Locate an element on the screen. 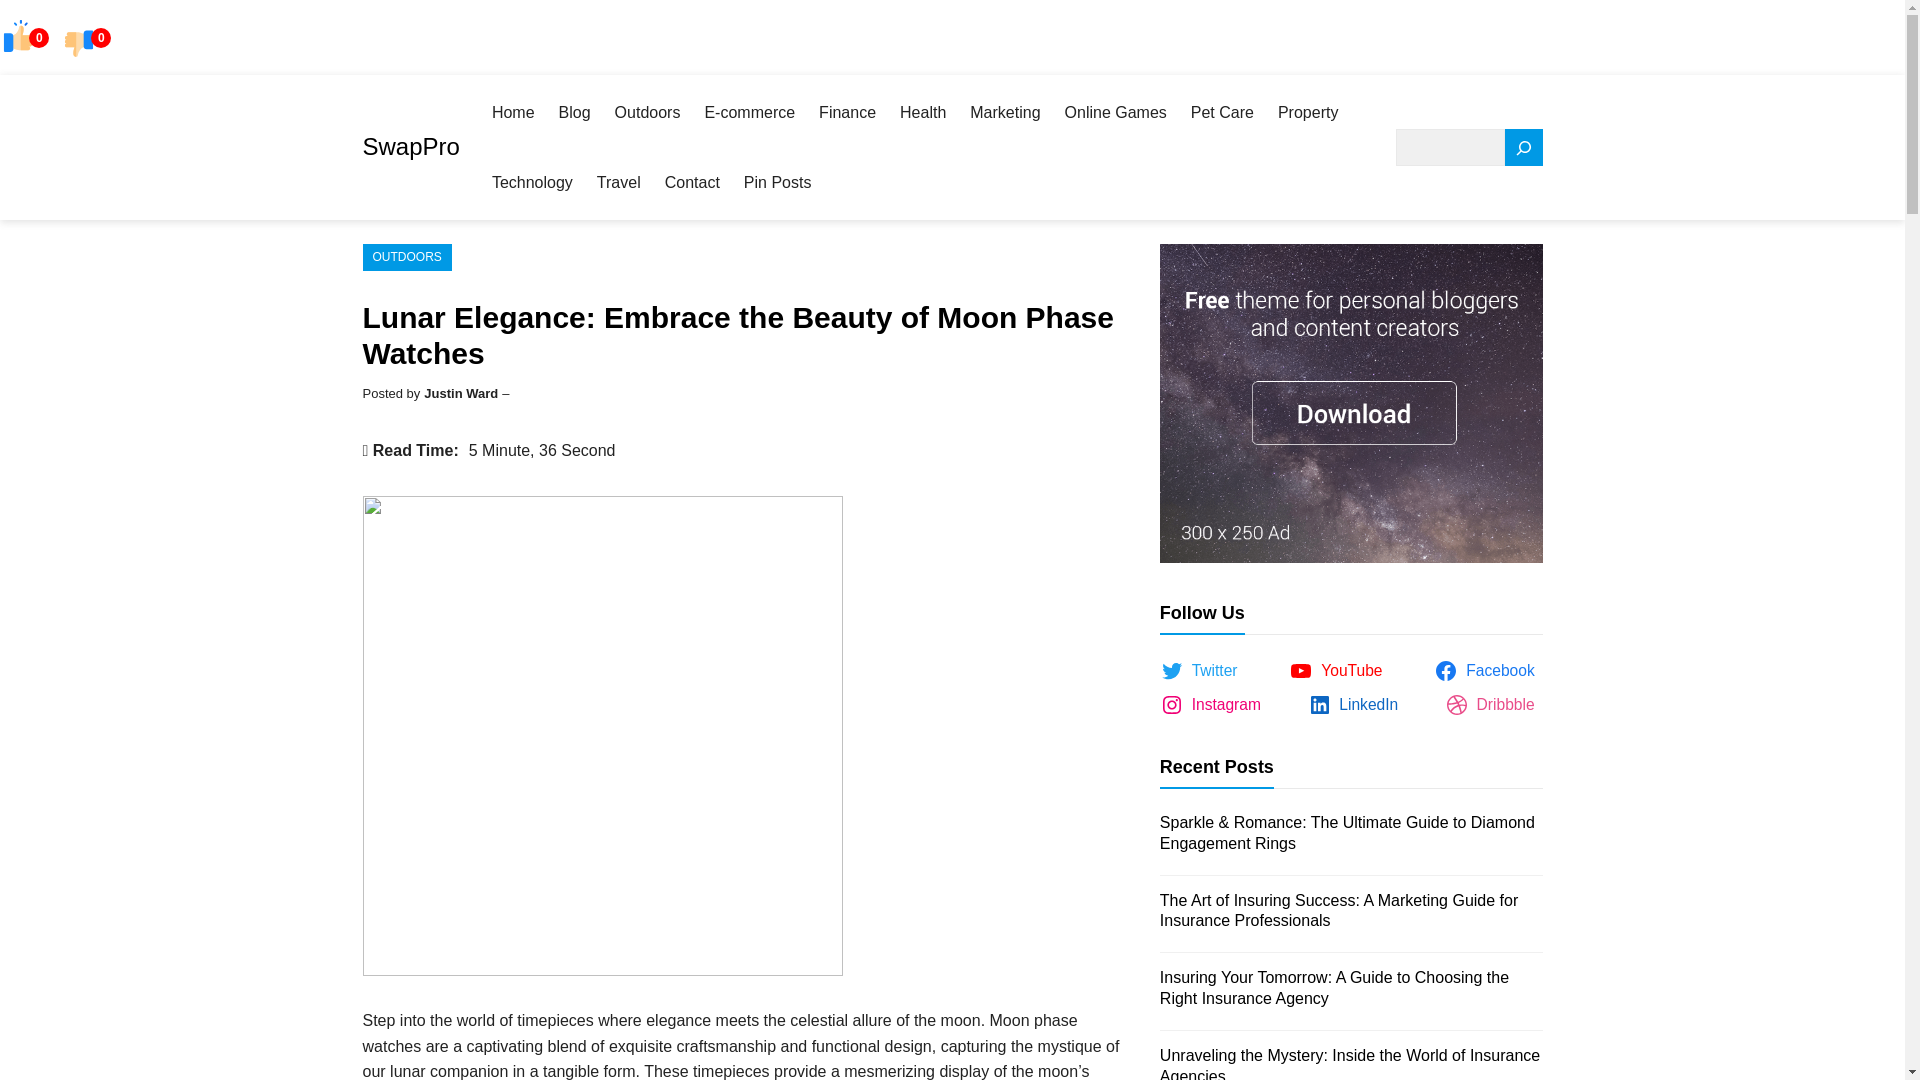 This screenshot has width=1920, height=1080. LinkedIn is located at coordinates (1357, 705).